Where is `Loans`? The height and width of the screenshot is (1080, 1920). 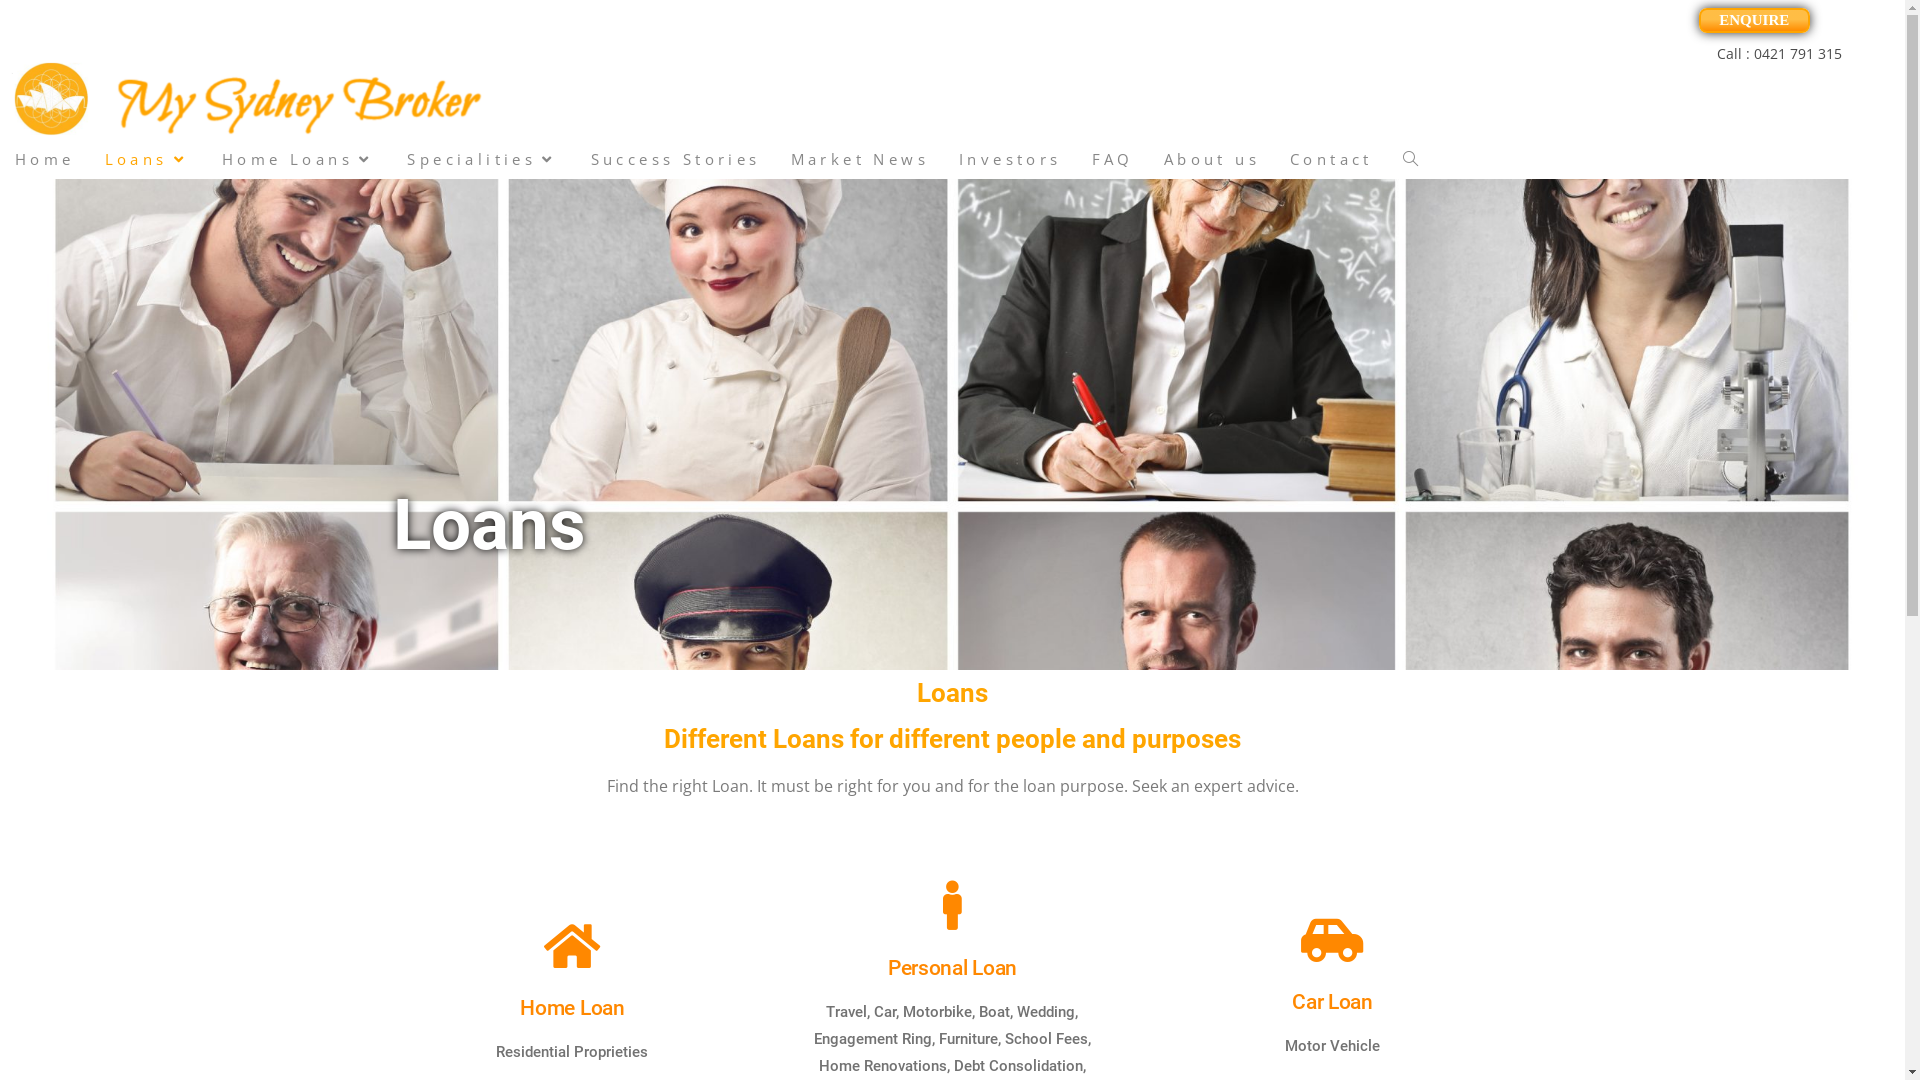
Loans is located at coordinates (148, 159).